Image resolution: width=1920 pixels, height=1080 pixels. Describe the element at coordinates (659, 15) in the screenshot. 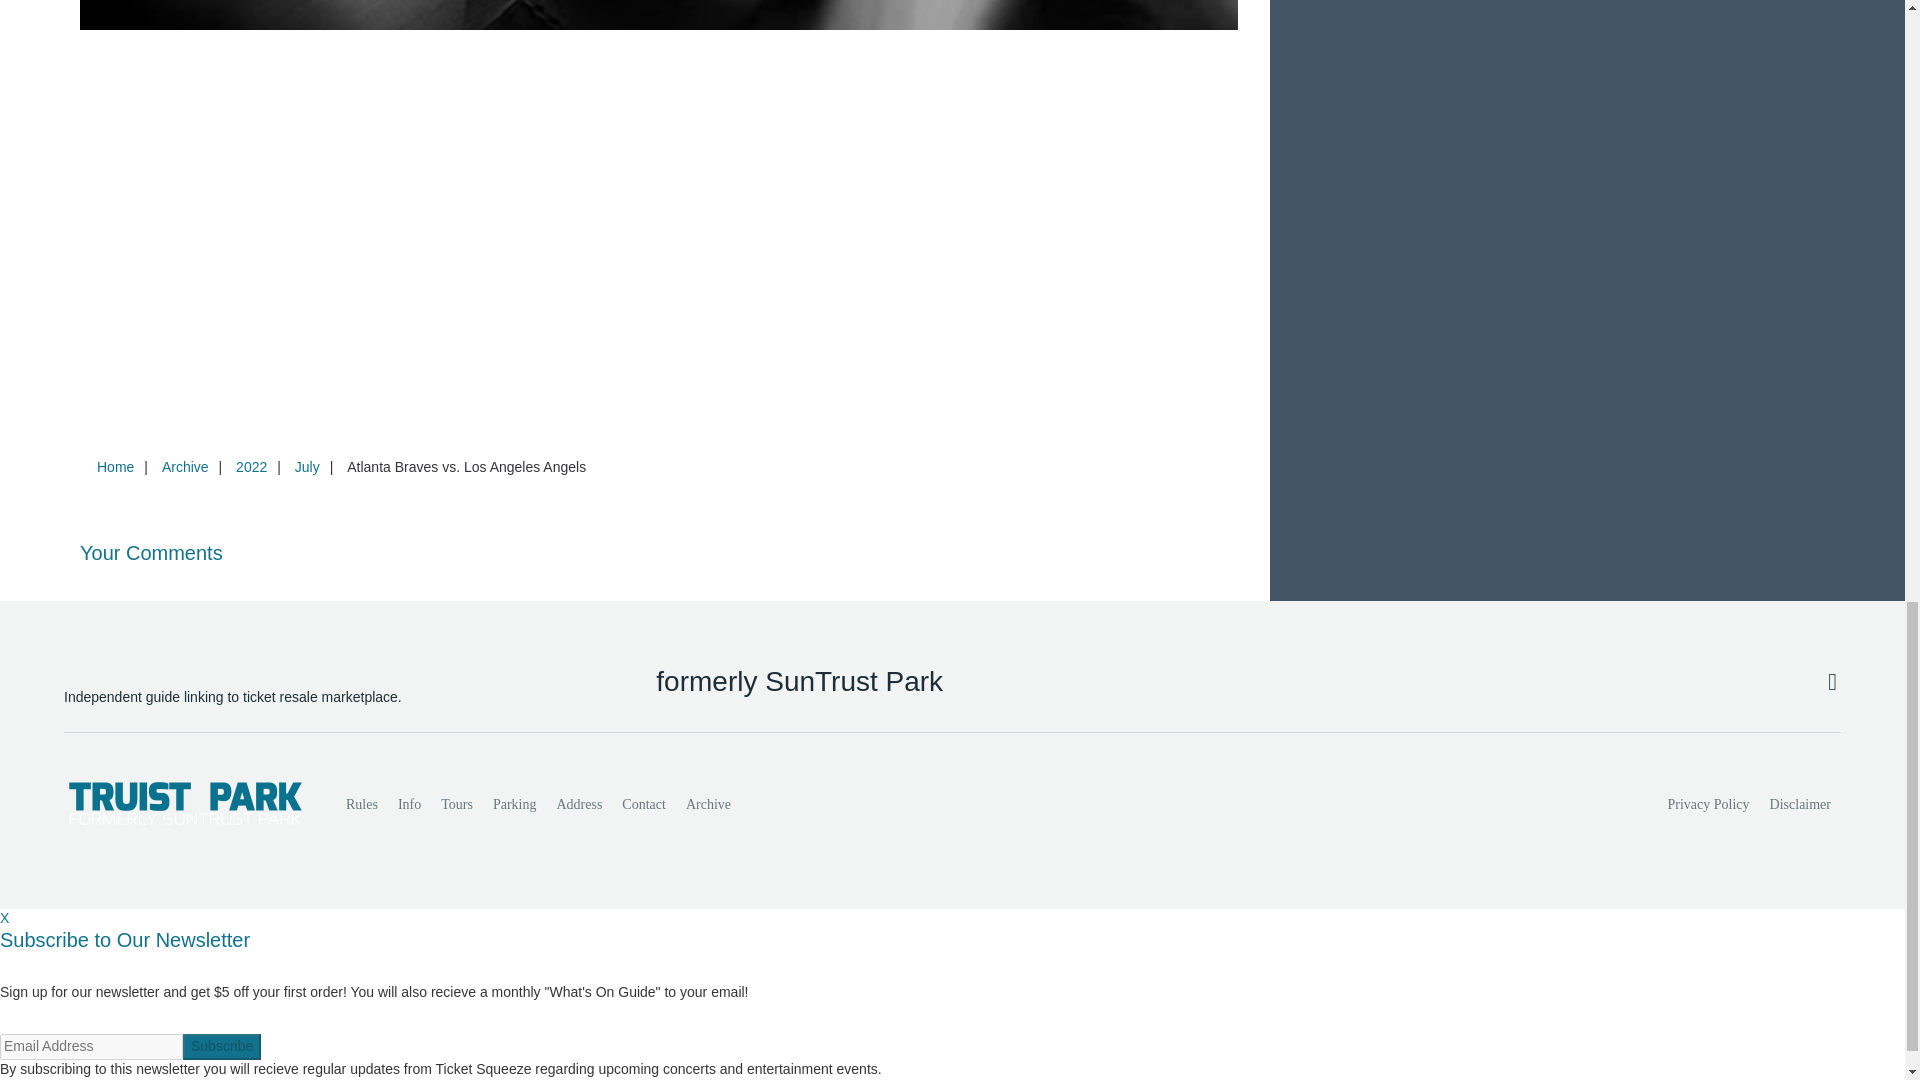

I see `Atlanta Braves vs. Los Angeles Angels at Truist Park tickets` at that location.